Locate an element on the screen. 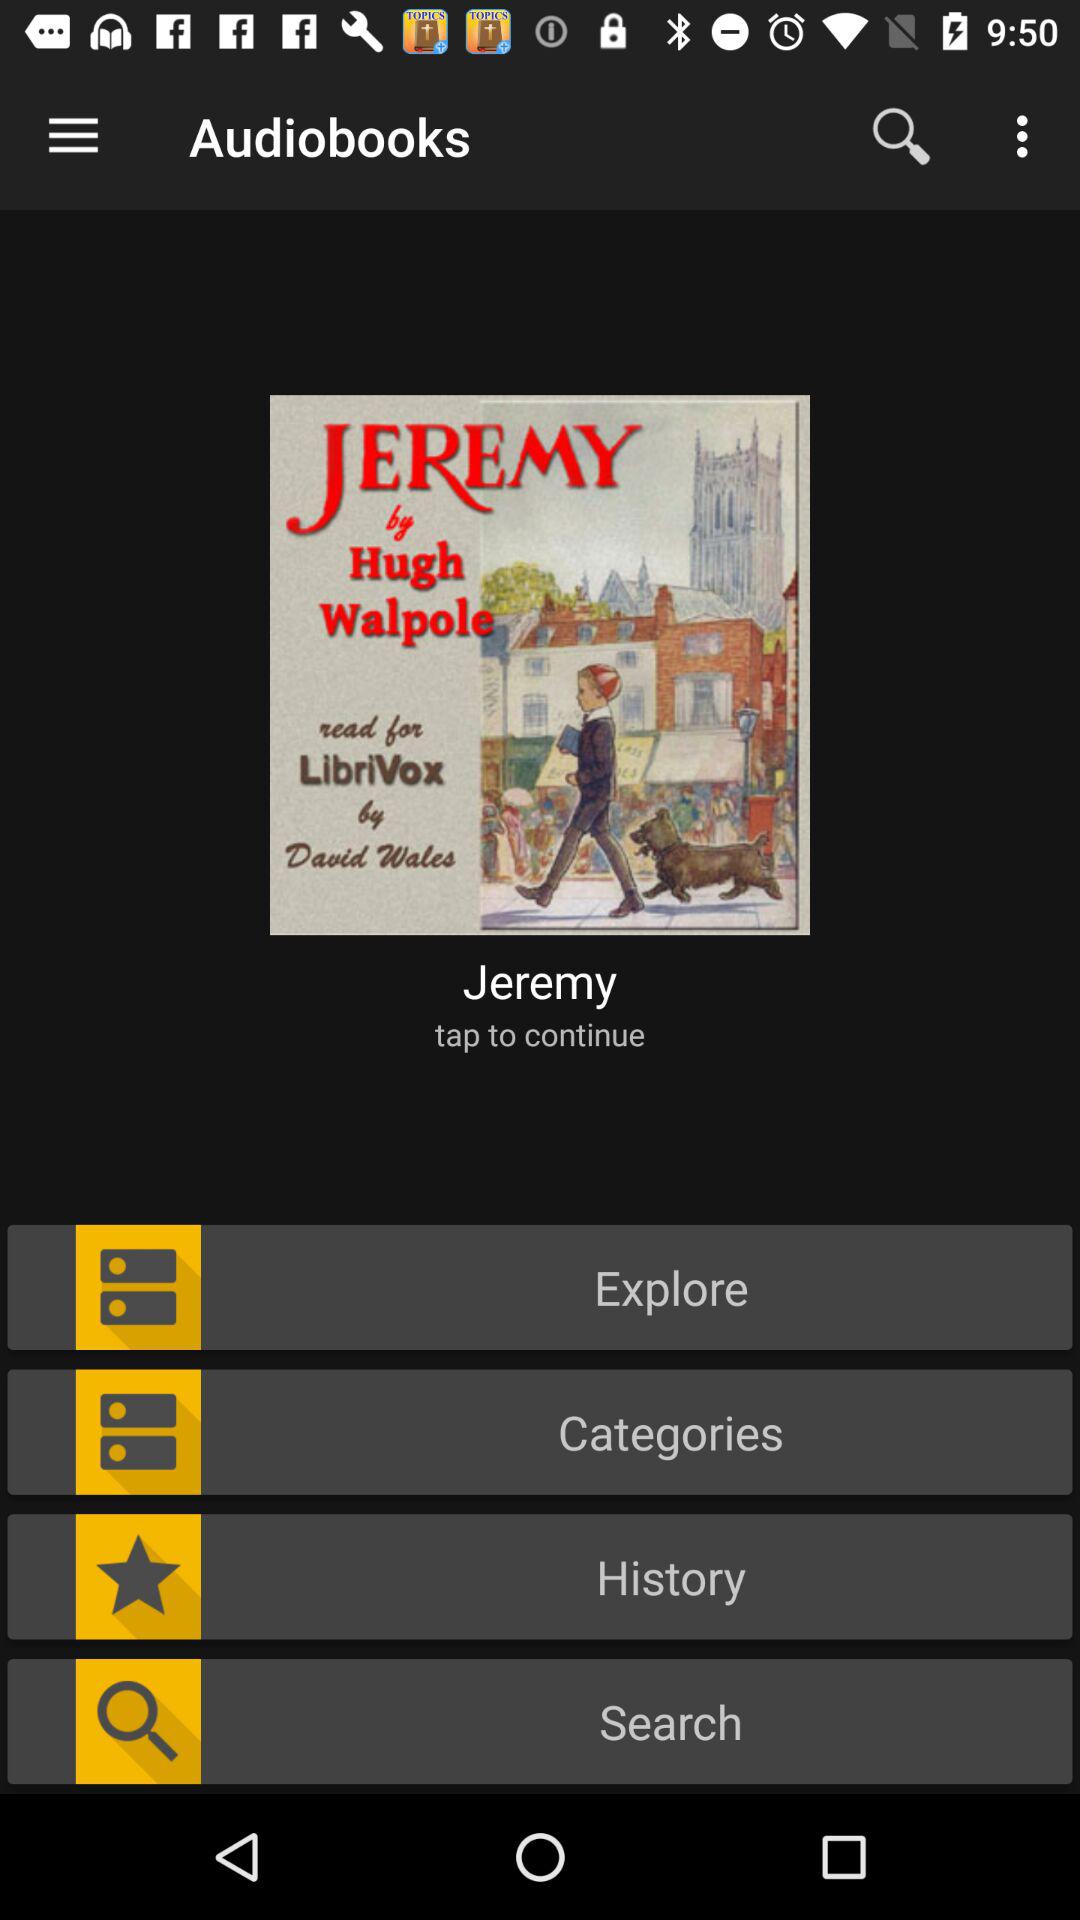 The height and width of the screenshot is (1920, 1080). click the icon above the jeremy item is located at coordinates (540, 652).